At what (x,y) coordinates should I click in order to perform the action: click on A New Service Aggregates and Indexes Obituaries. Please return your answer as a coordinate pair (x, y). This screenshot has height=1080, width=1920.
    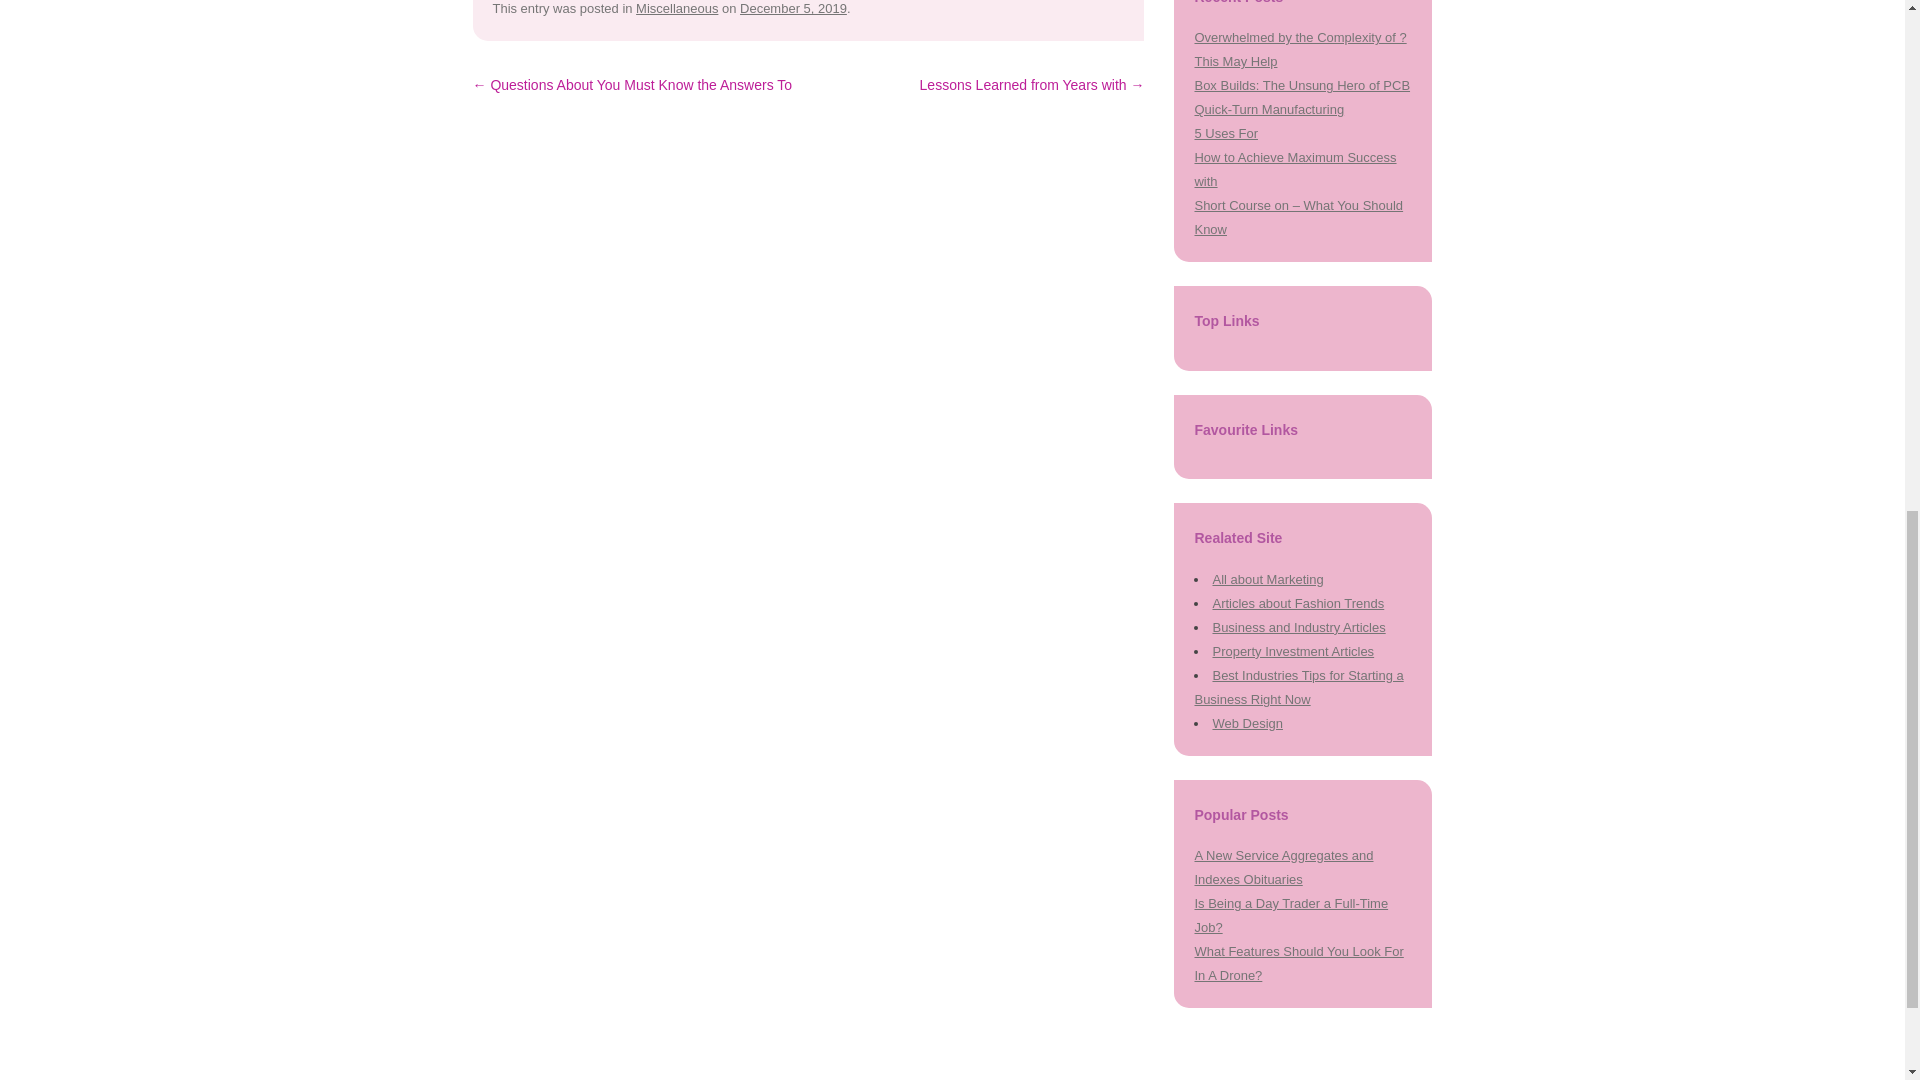
    Looking at the image, I should click on (1283, 866).